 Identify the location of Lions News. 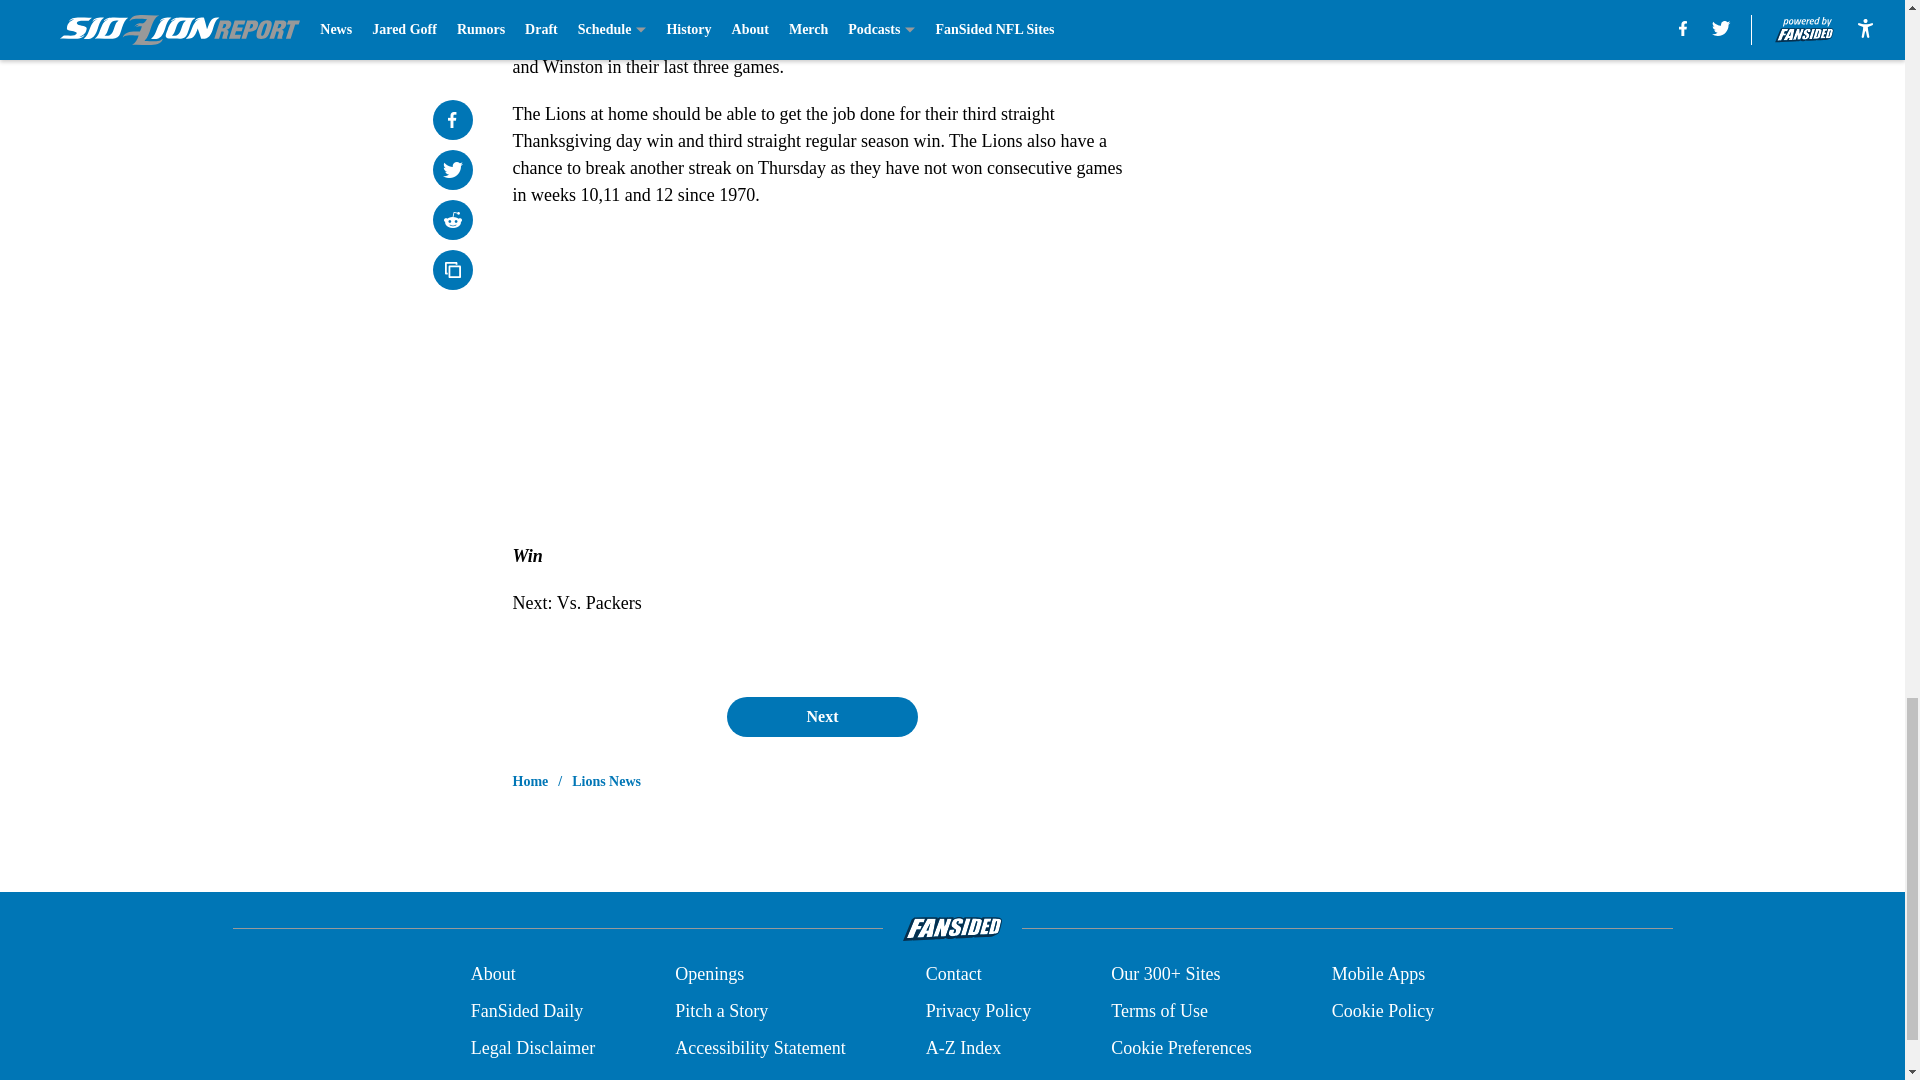
(606, 782).